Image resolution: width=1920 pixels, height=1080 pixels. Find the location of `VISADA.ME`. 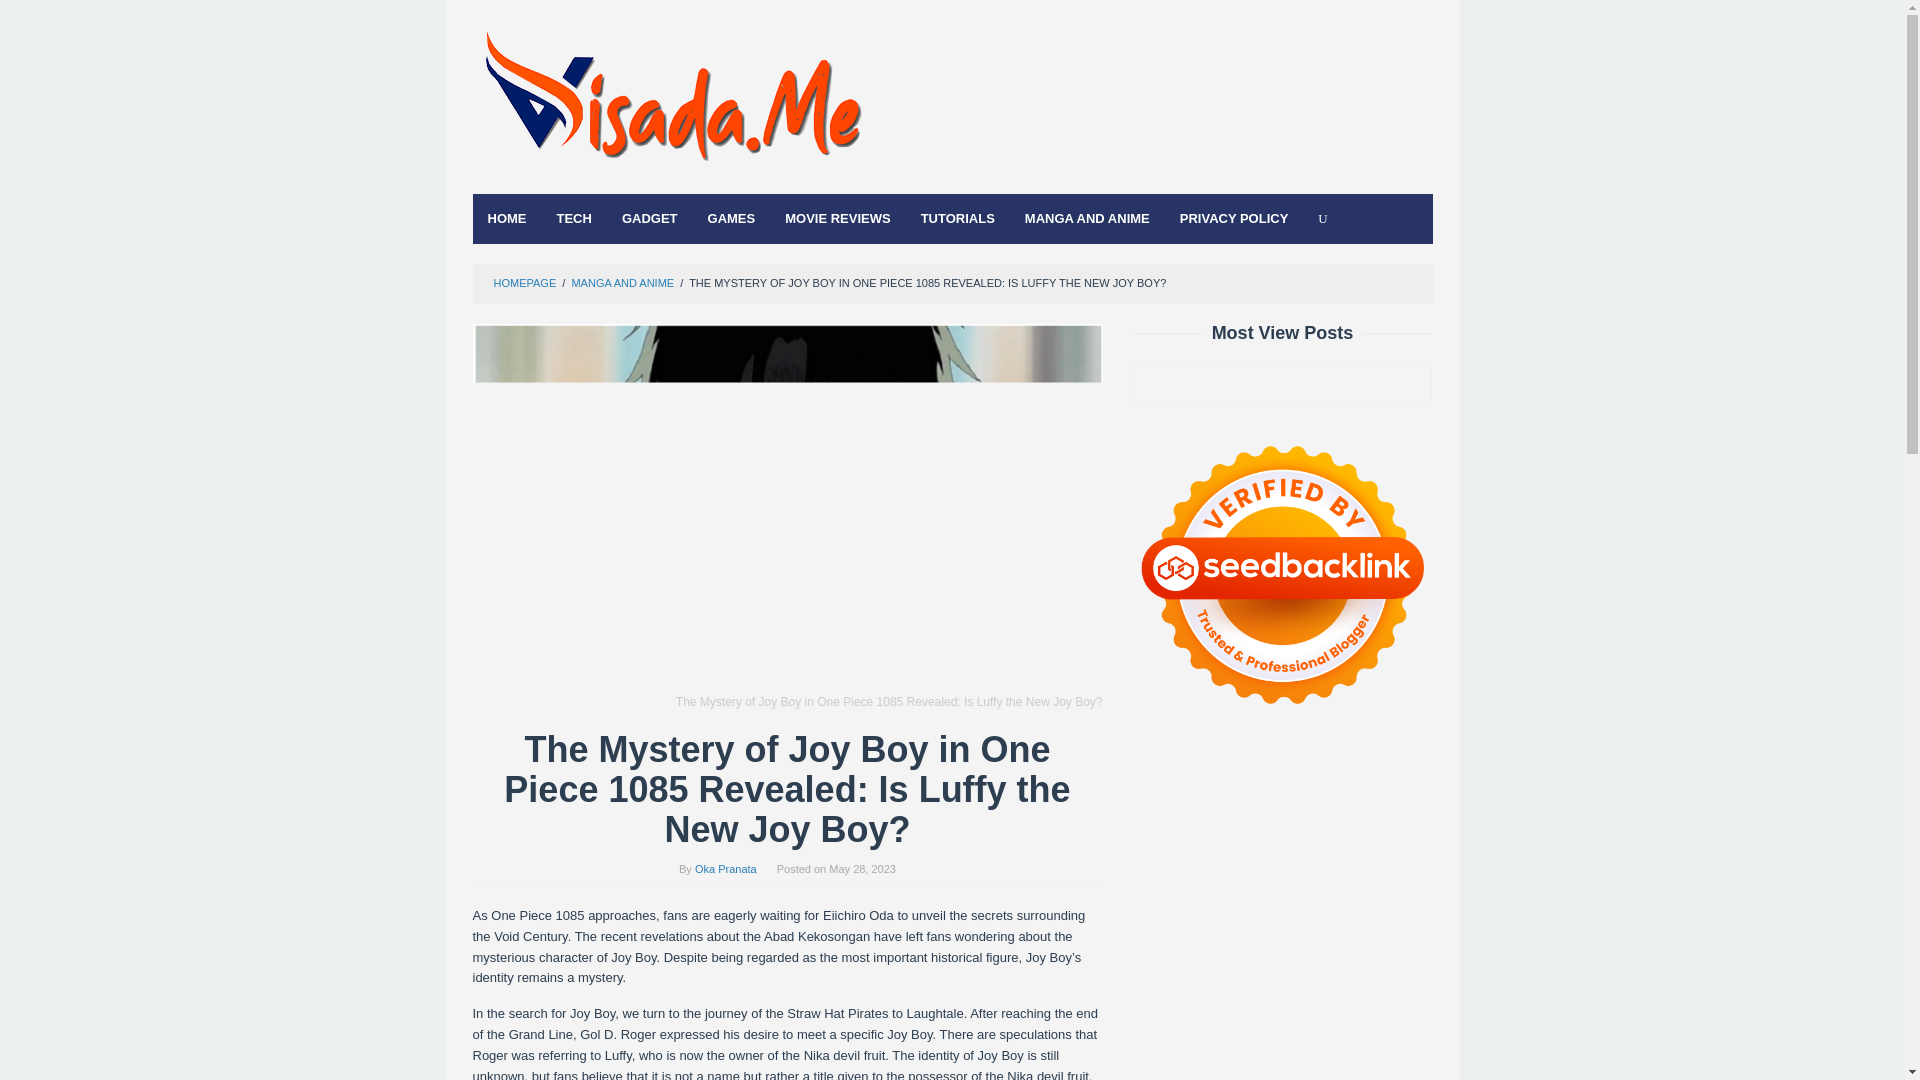

VISADA.ME is located at coordinates (672, 101).